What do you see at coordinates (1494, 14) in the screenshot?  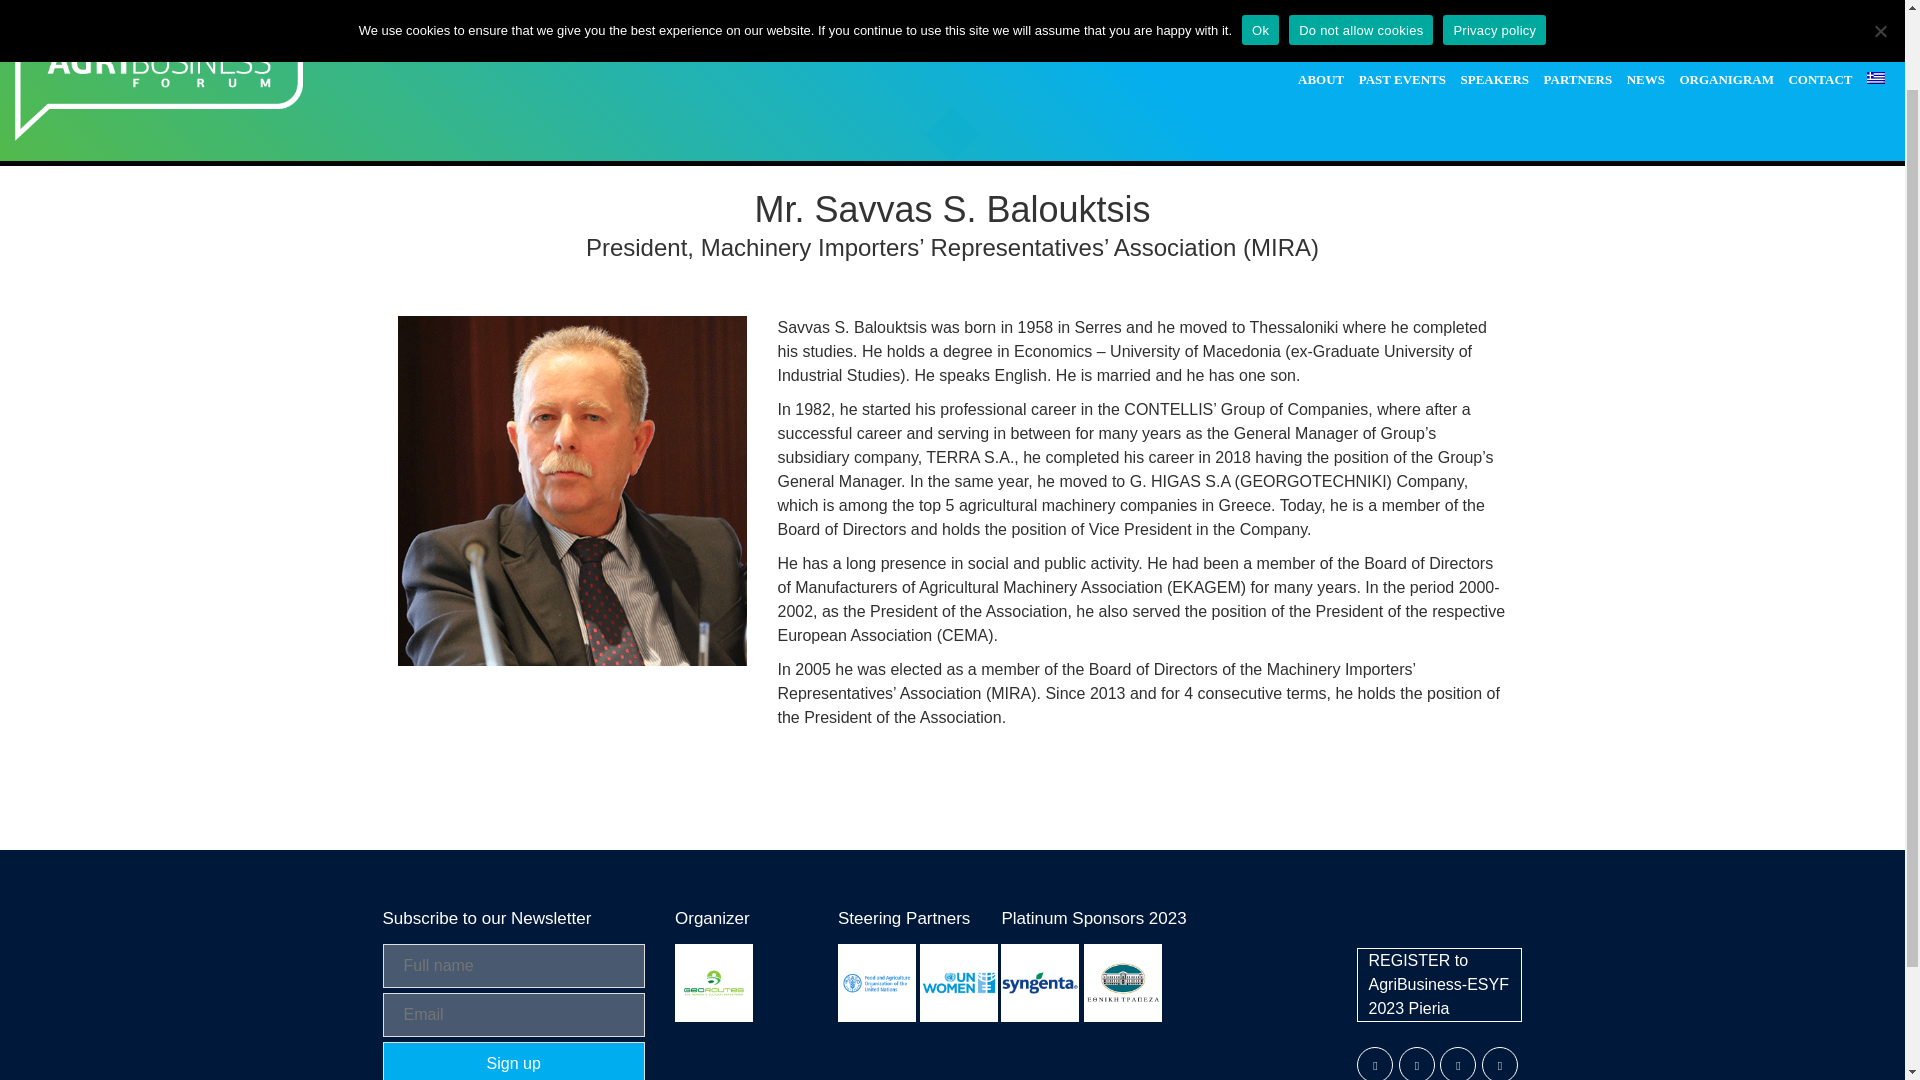 I see `SPEAKERS` at bounding box center [1494, 14].